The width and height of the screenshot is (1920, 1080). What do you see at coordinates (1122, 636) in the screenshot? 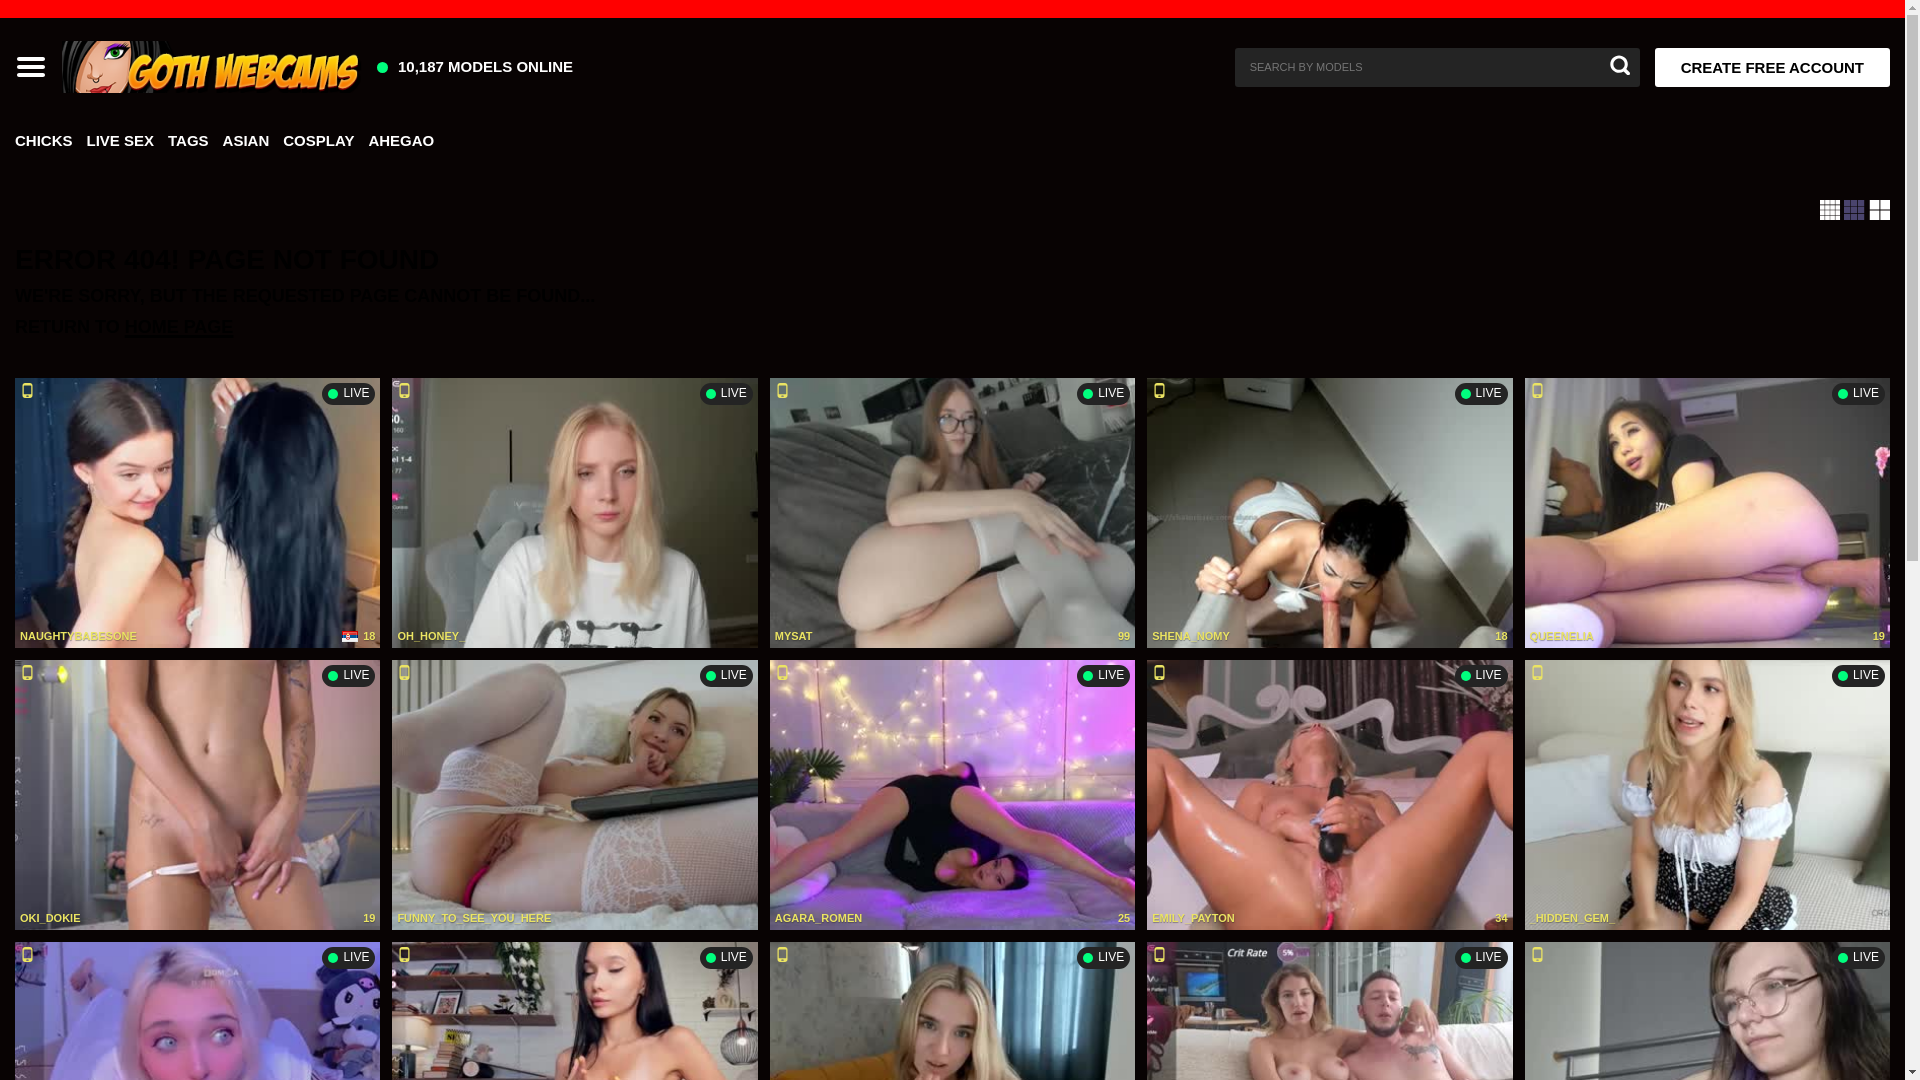
I see `99` at bounding box center [1122, 636].